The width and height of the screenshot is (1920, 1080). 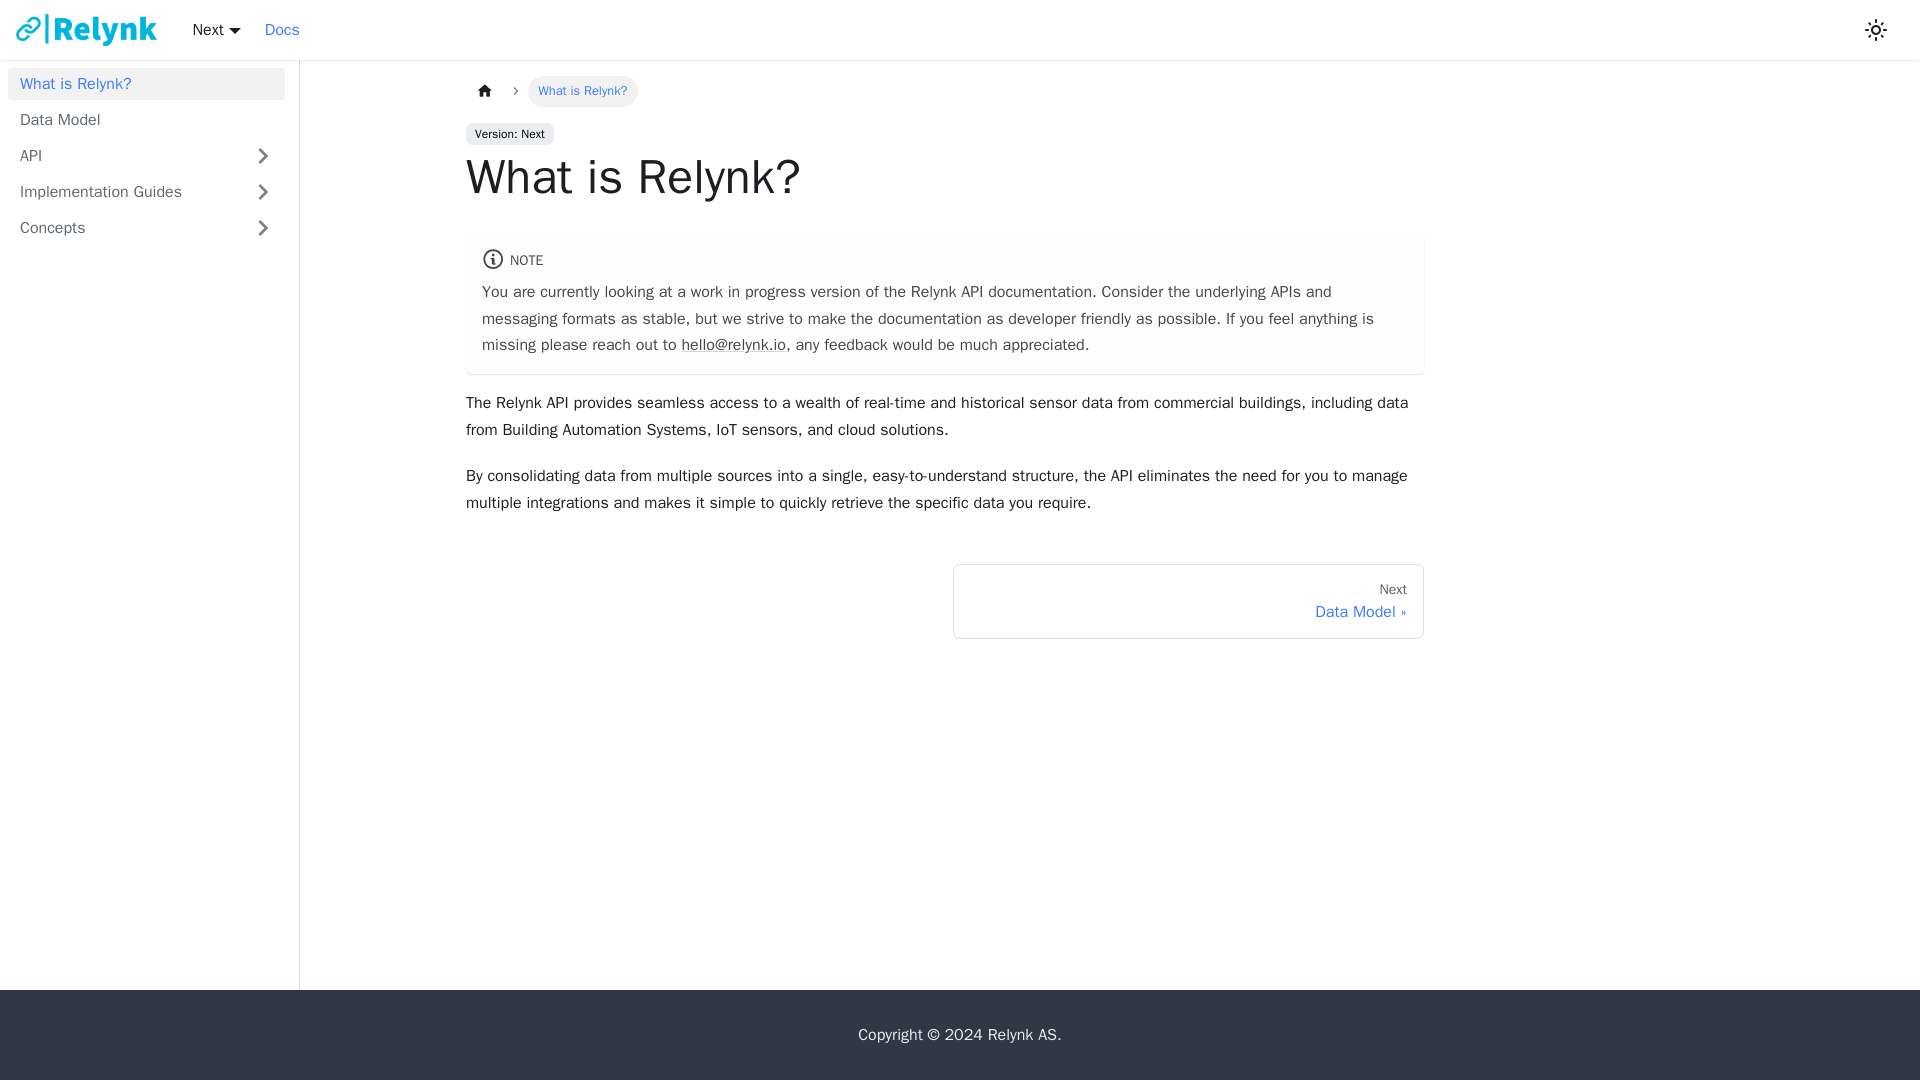 What do you see at coordinates (124, 228) in the screenshot?
I see `Data Model` at bounding box center [124, 228].